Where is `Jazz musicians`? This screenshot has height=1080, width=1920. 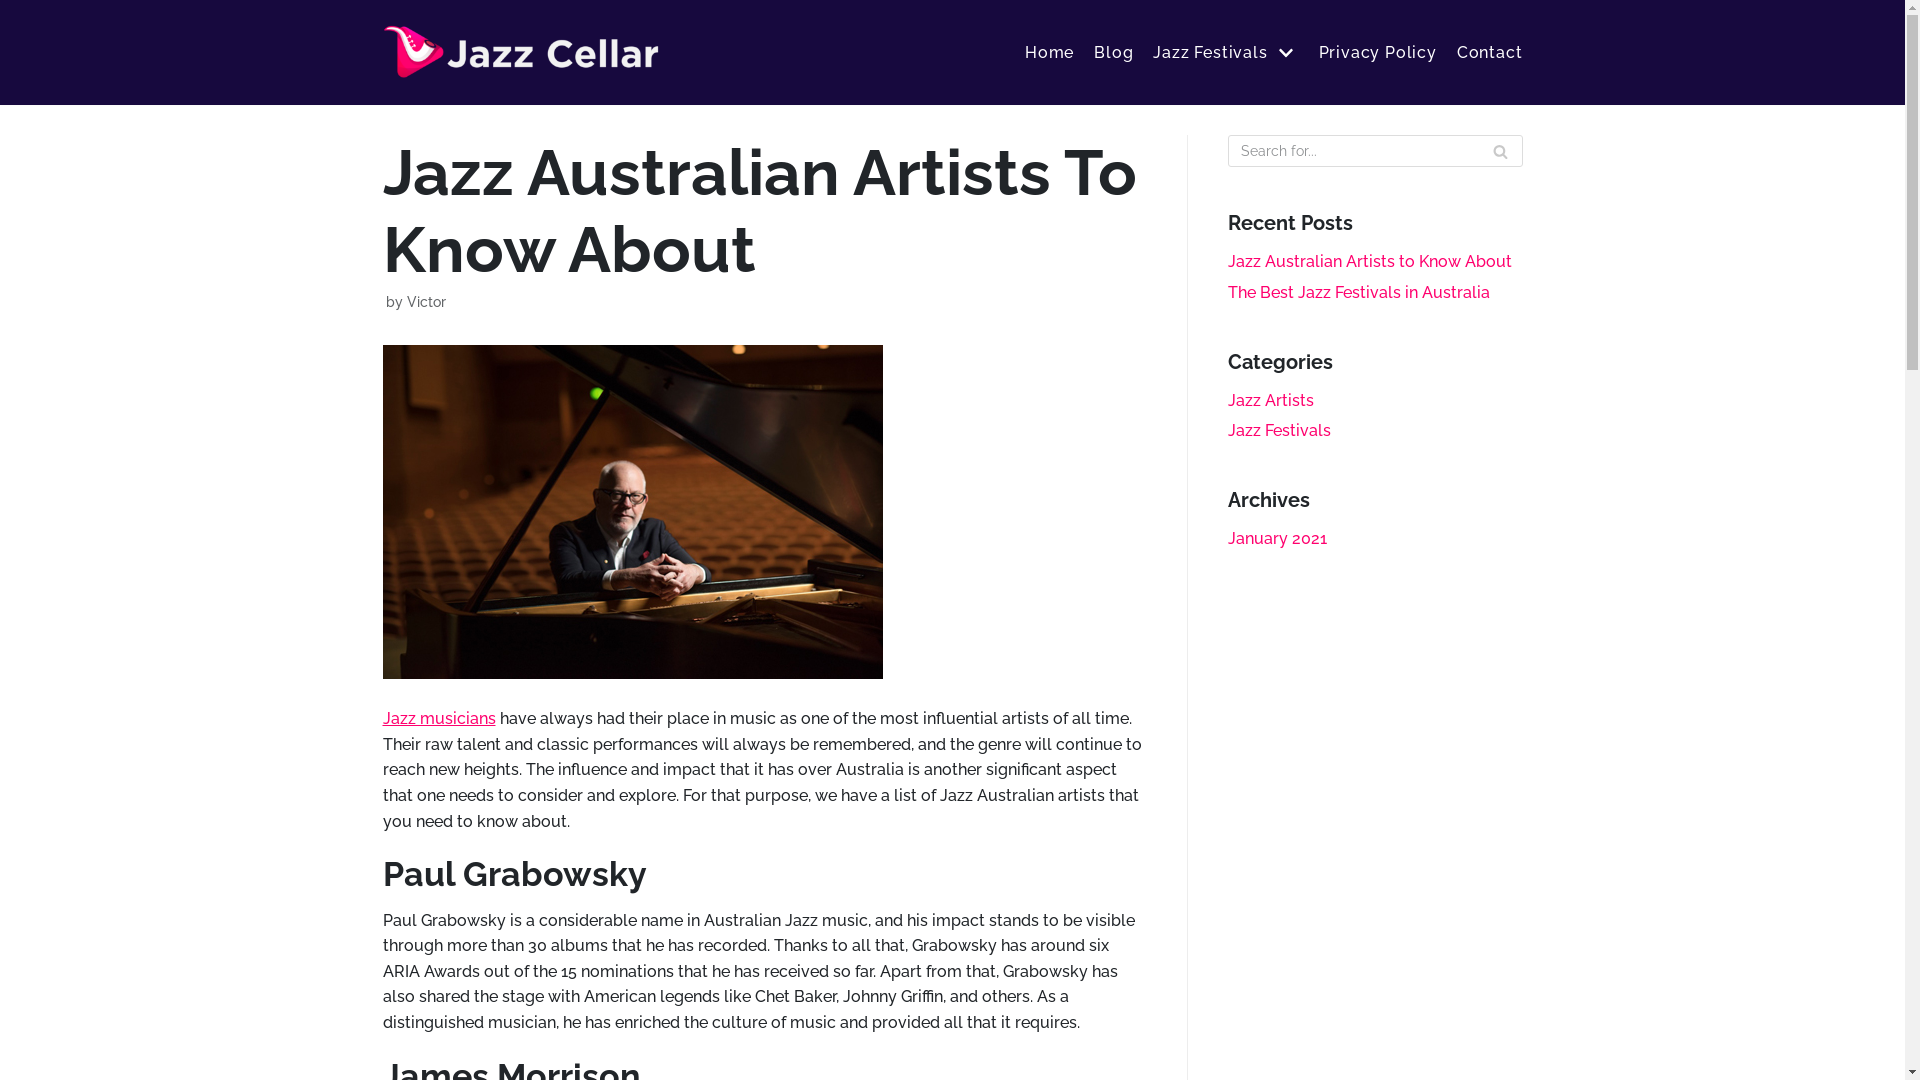
Jazz musicians is located at coordinates (438, 718).